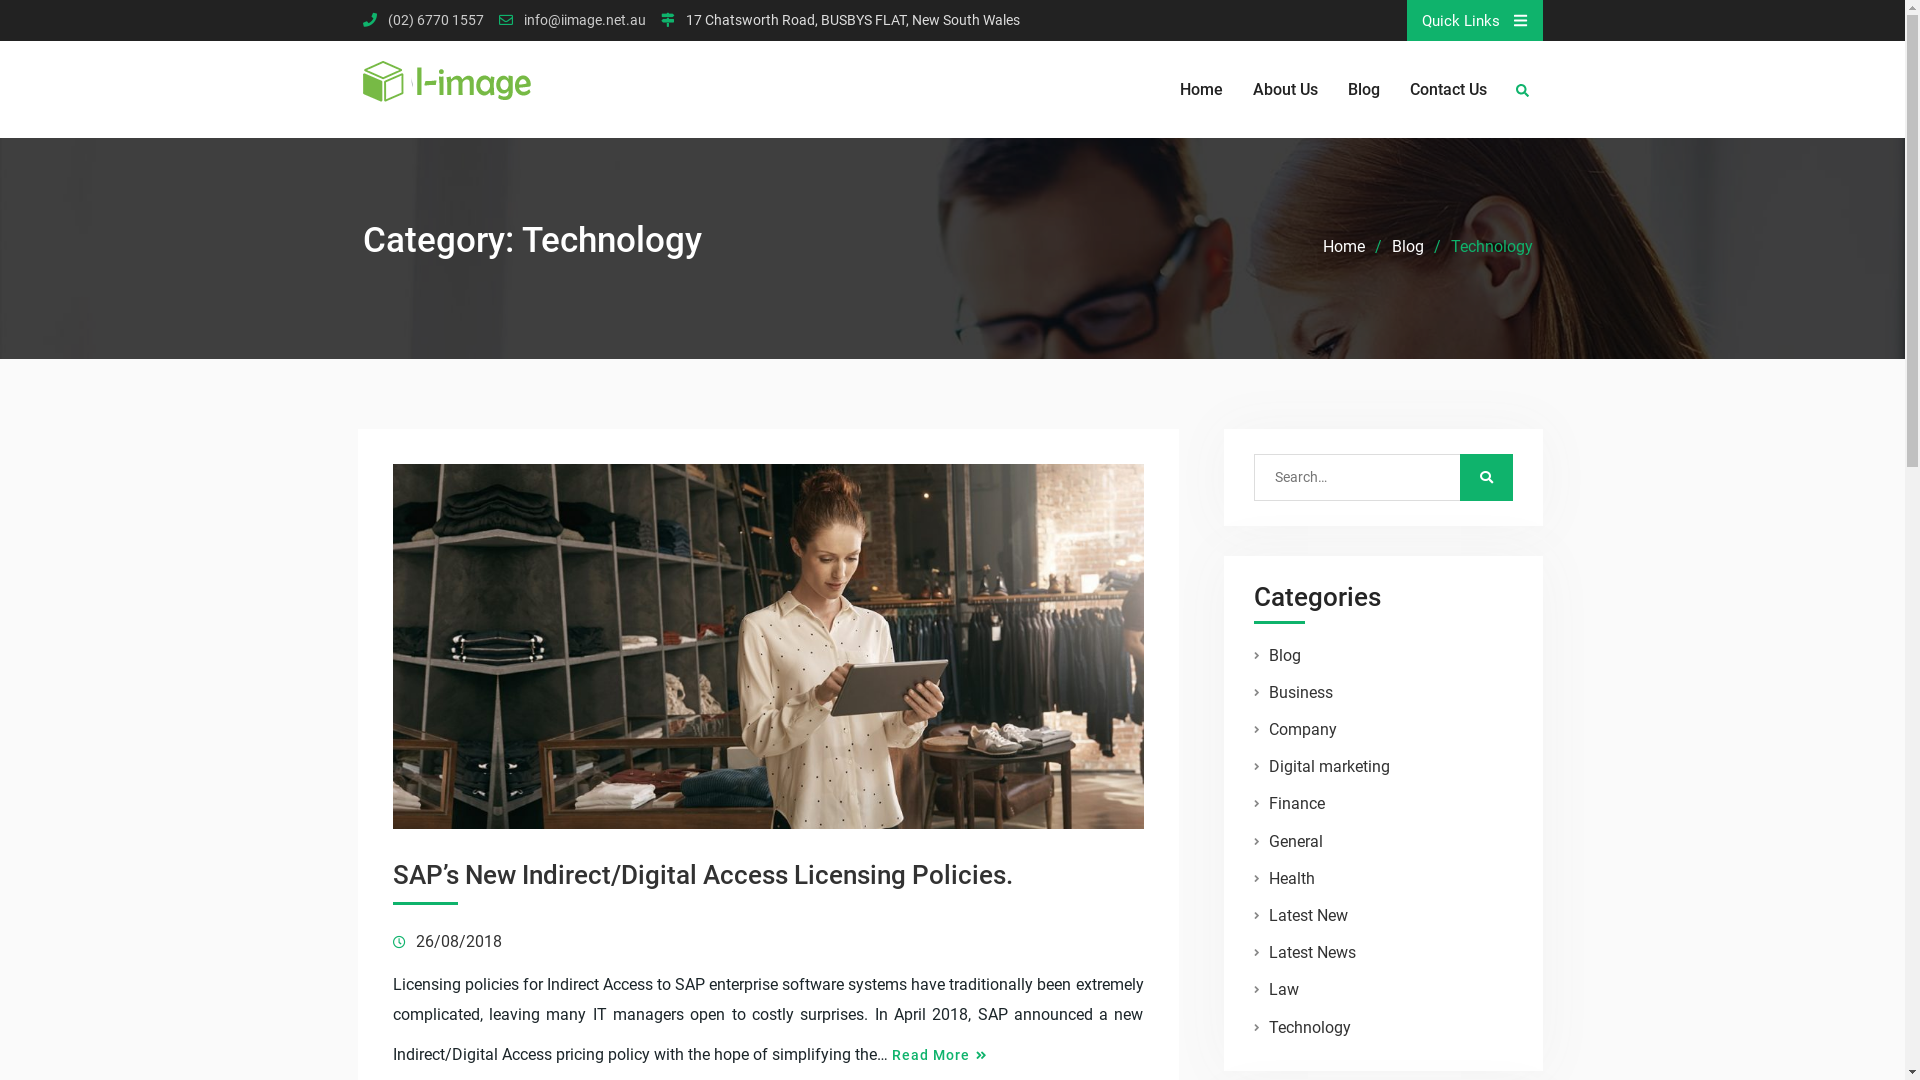 This screenshot has width=1920, height=1080. What do you see at coordinates (1302, 730) in the screenshot?
I see `Company` at bounding box center [1302, 730].